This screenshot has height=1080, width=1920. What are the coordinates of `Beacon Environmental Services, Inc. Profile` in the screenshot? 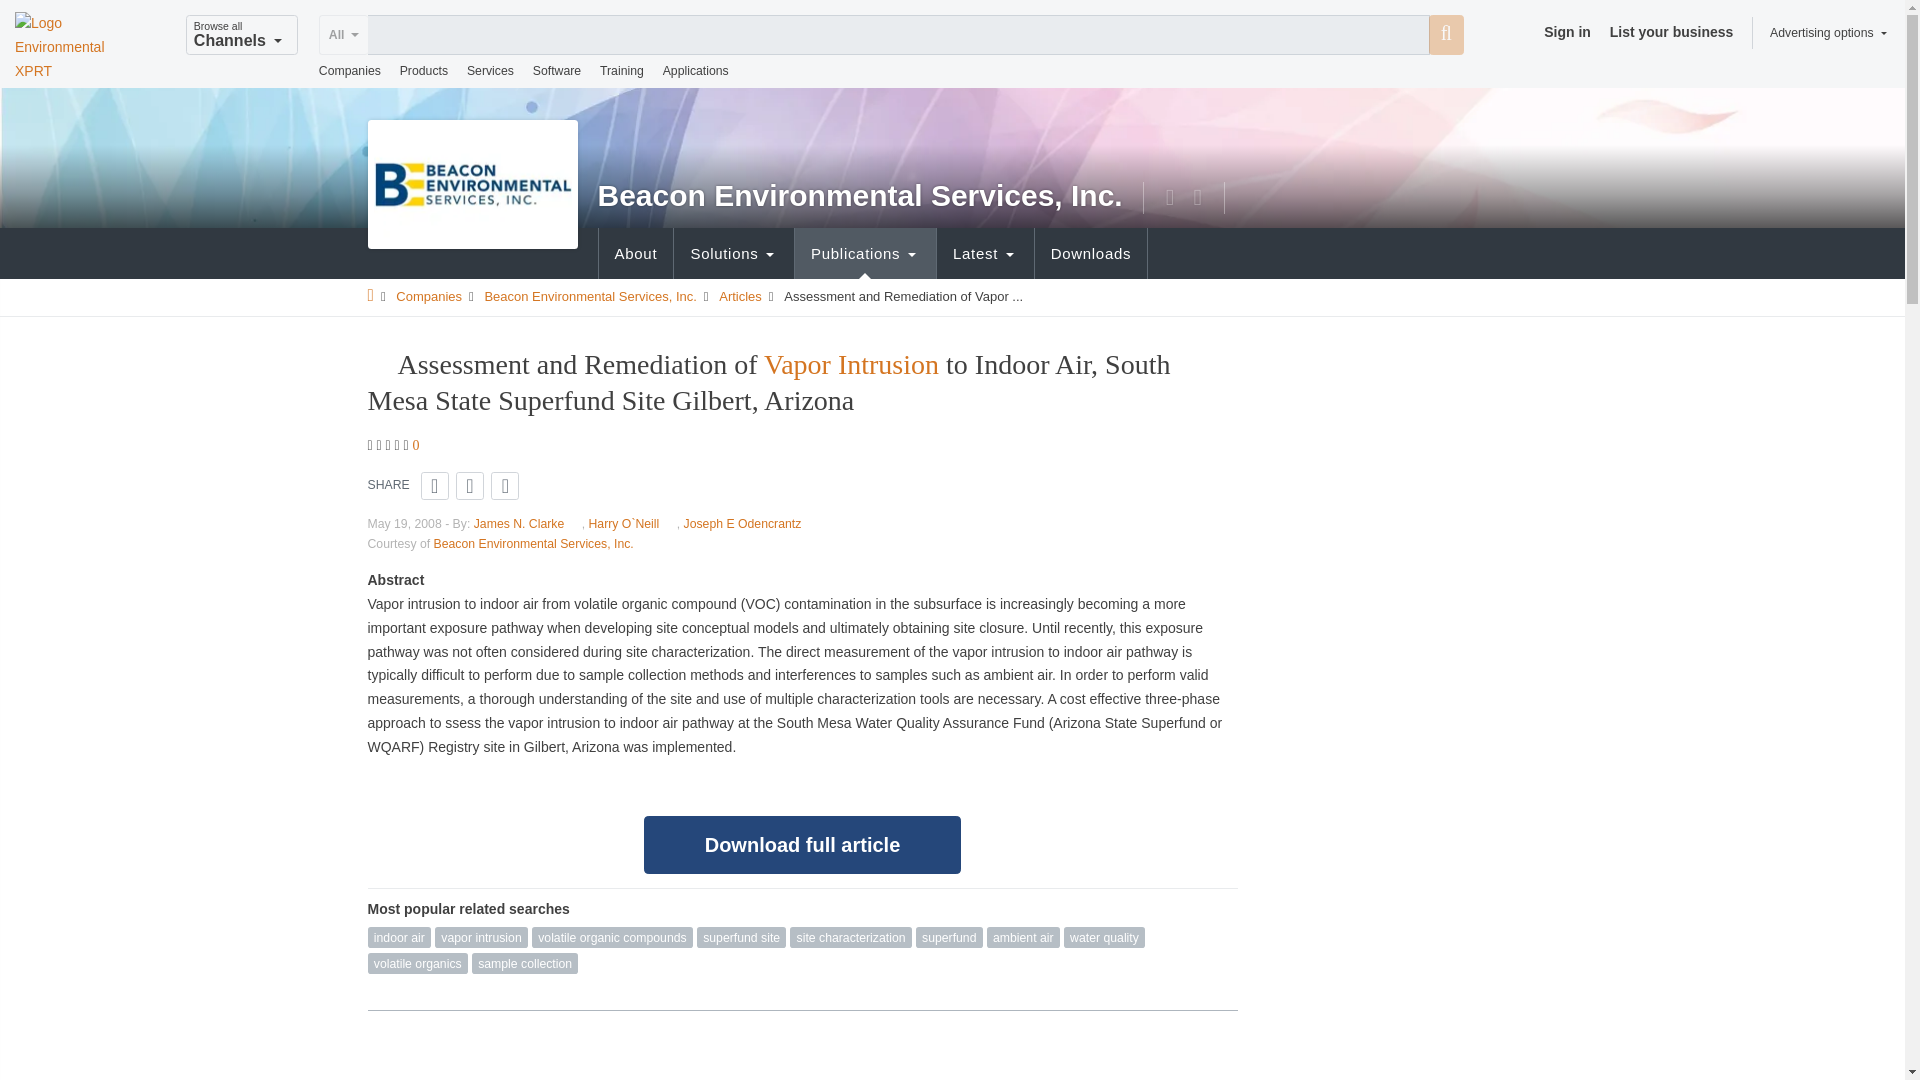 It's located at (589, 296).